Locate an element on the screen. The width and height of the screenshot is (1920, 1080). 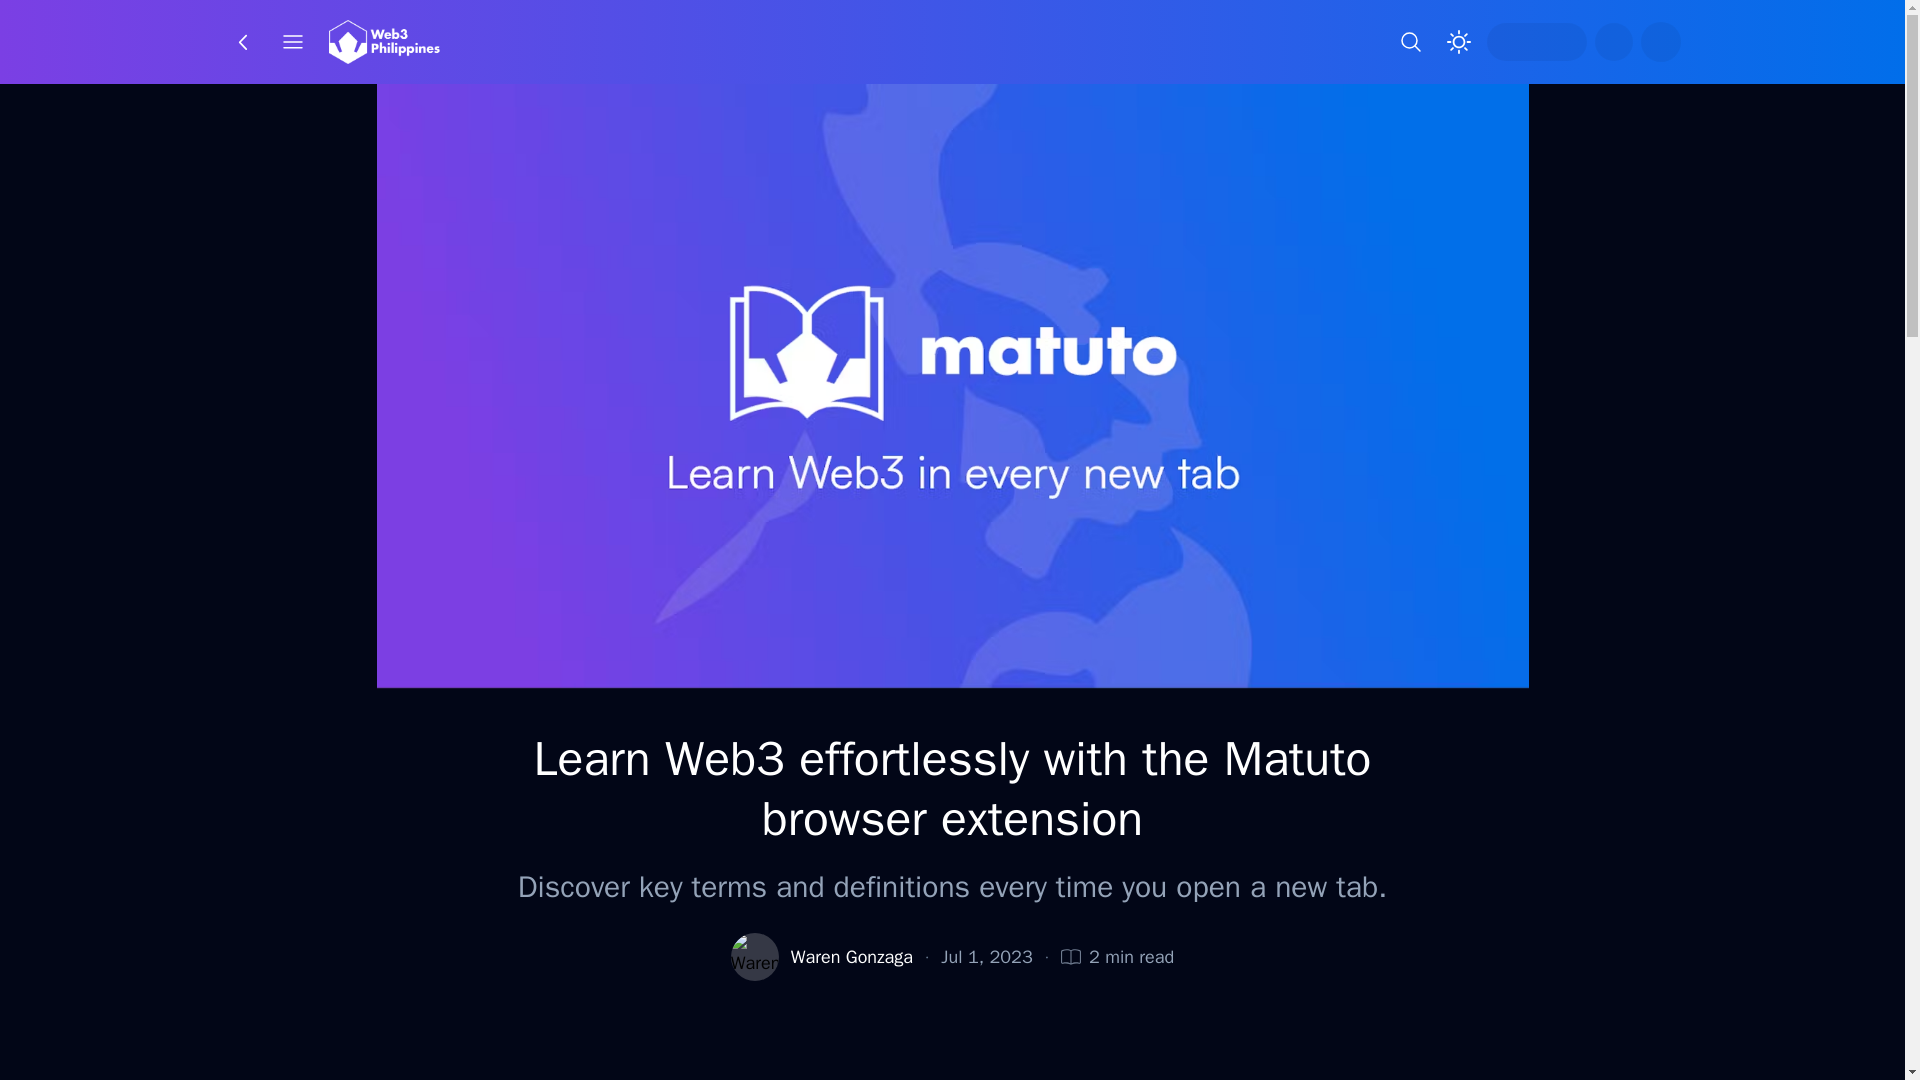
Waren Gonzaga is located at coordinates (852, 956).